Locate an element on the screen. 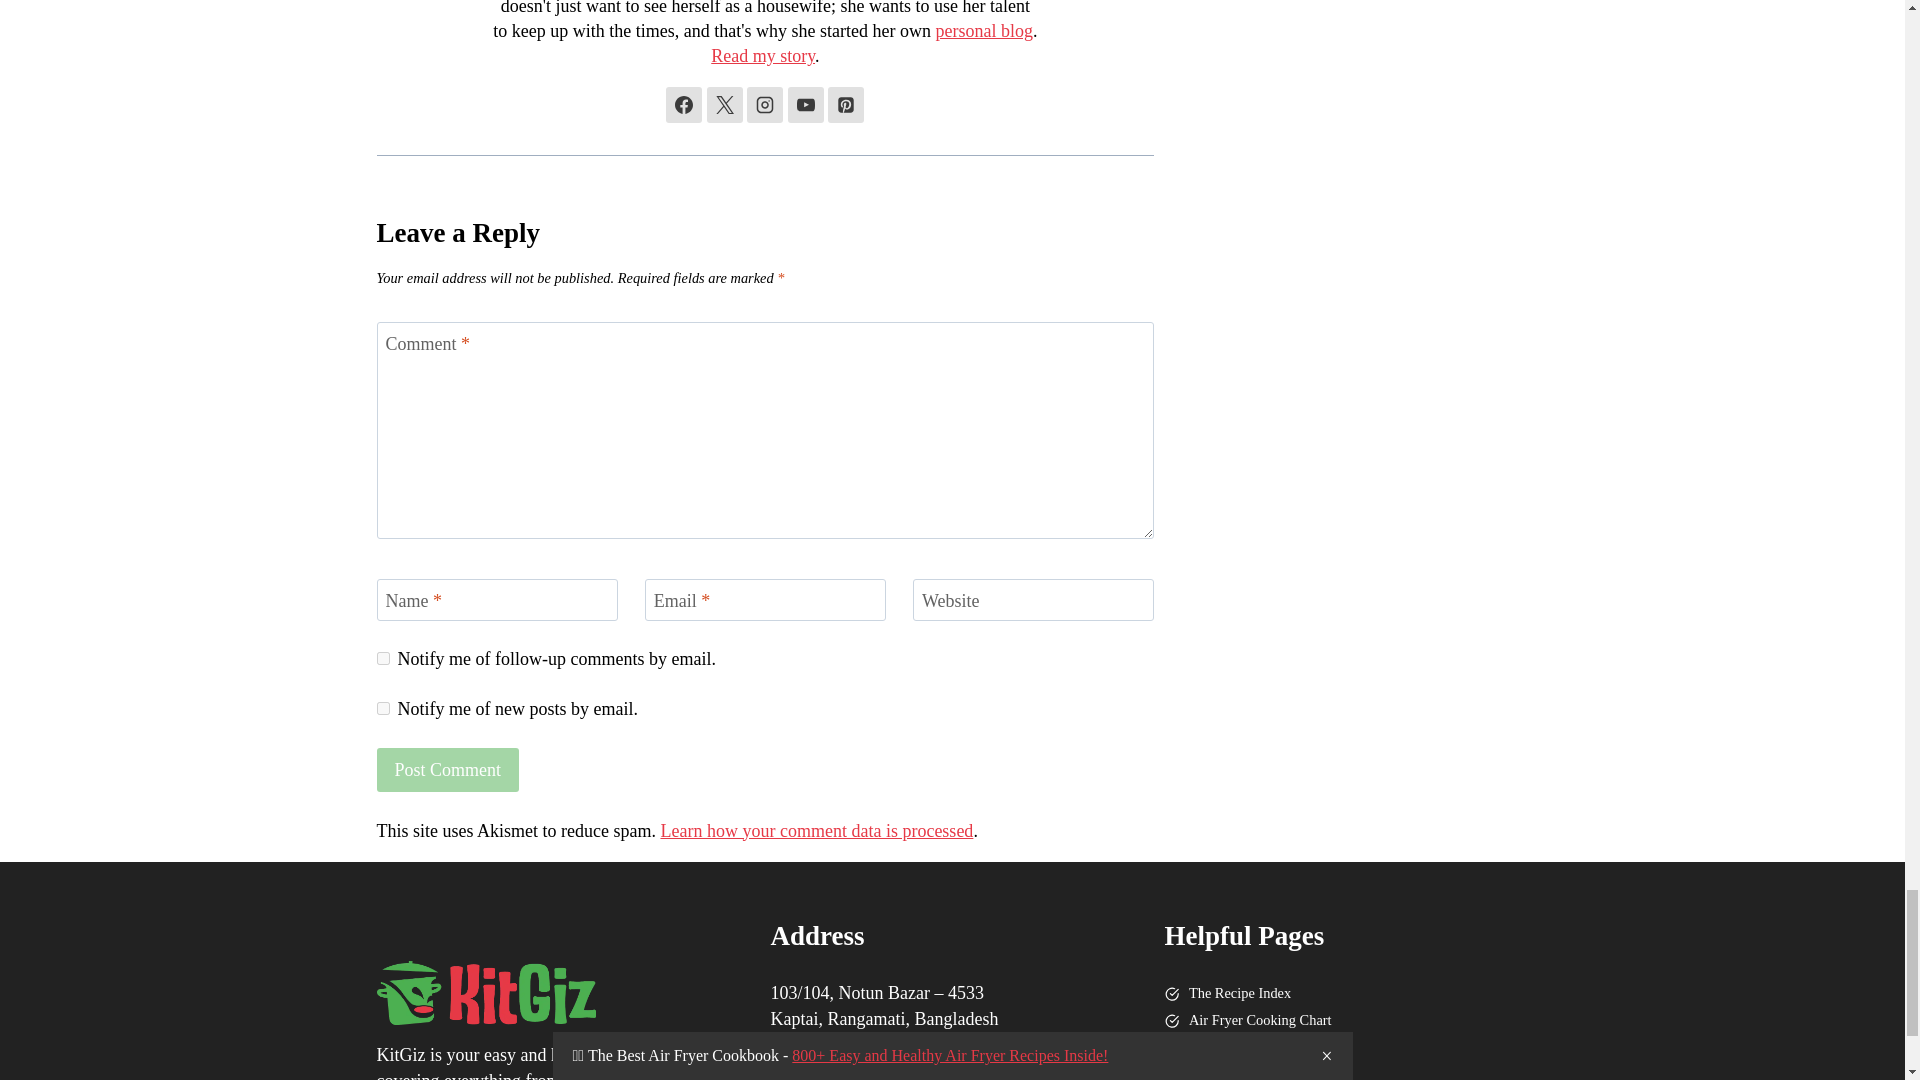 Image resolution: width=1920 pixels, height=1080 pixels. subscribe is located at coordinates (382, 658).